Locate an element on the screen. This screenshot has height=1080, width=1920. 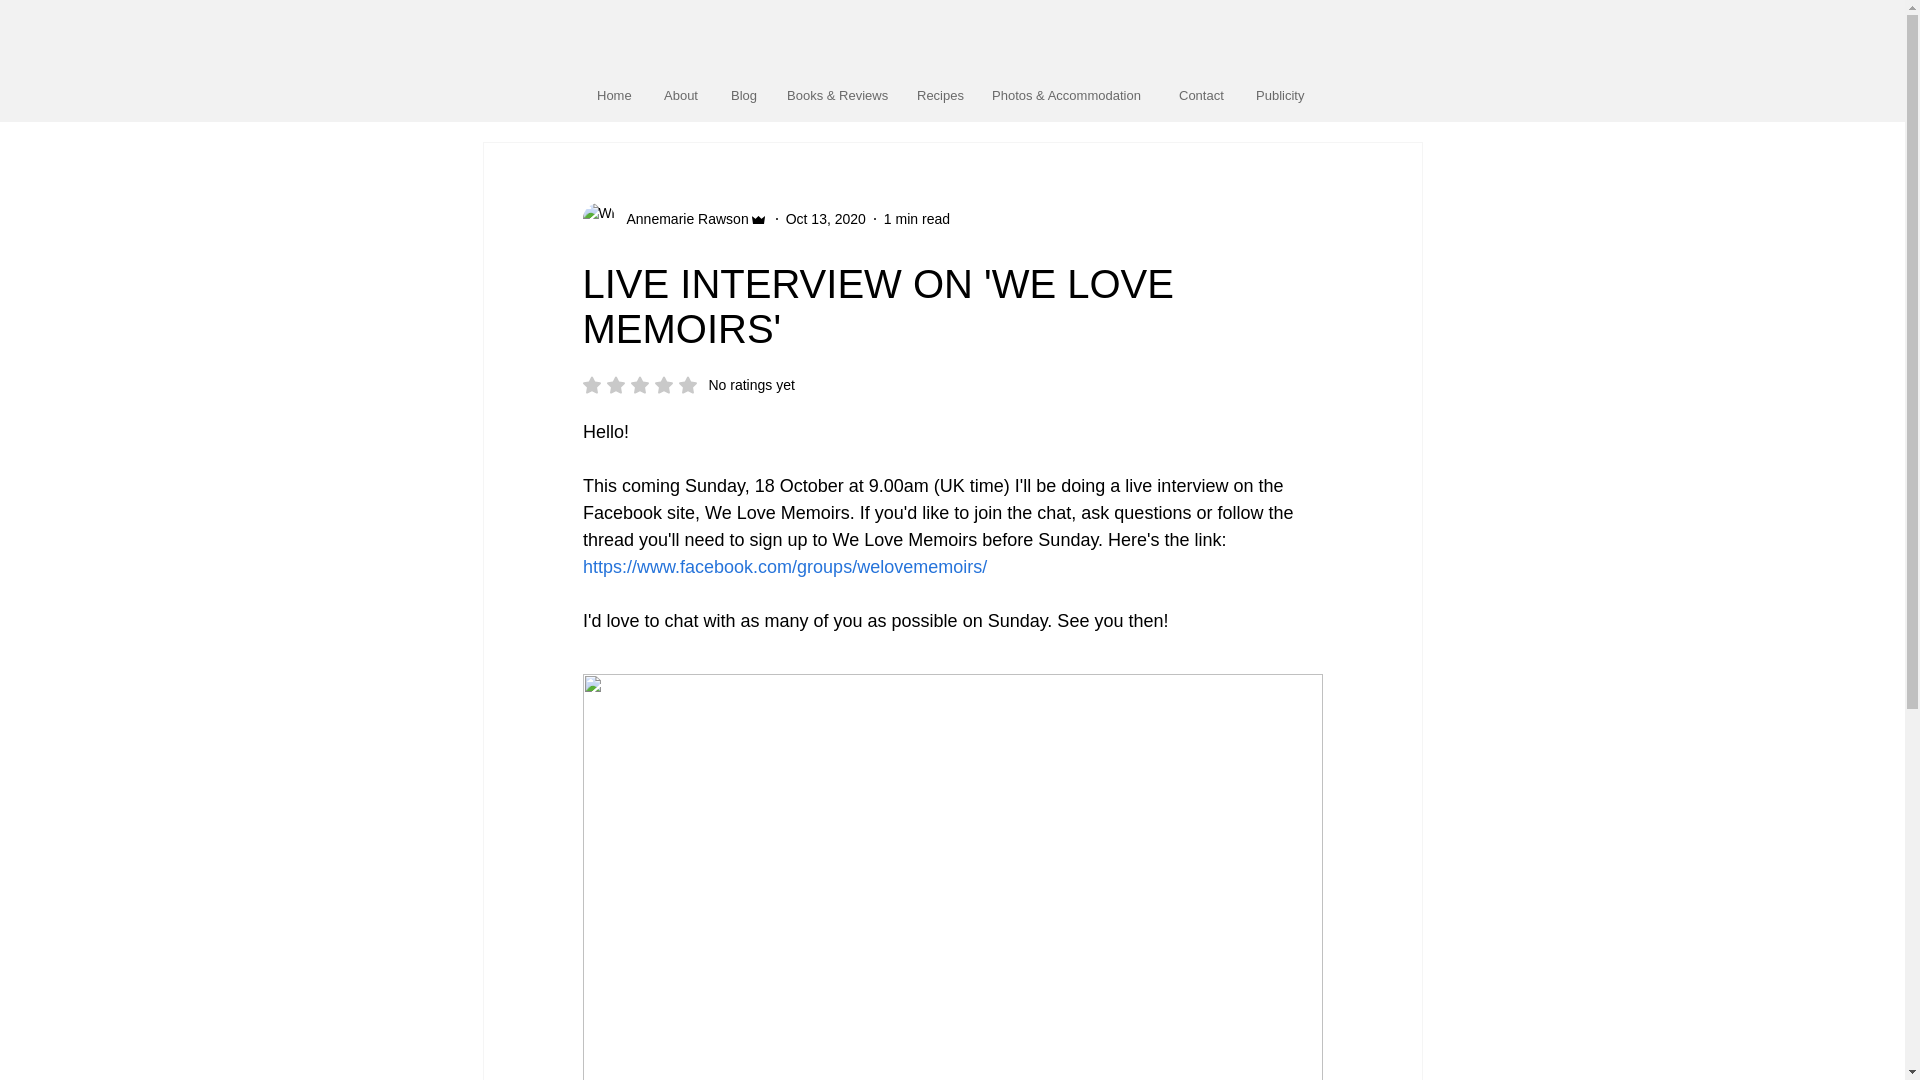
Blog is located at coordinates (744, 95).